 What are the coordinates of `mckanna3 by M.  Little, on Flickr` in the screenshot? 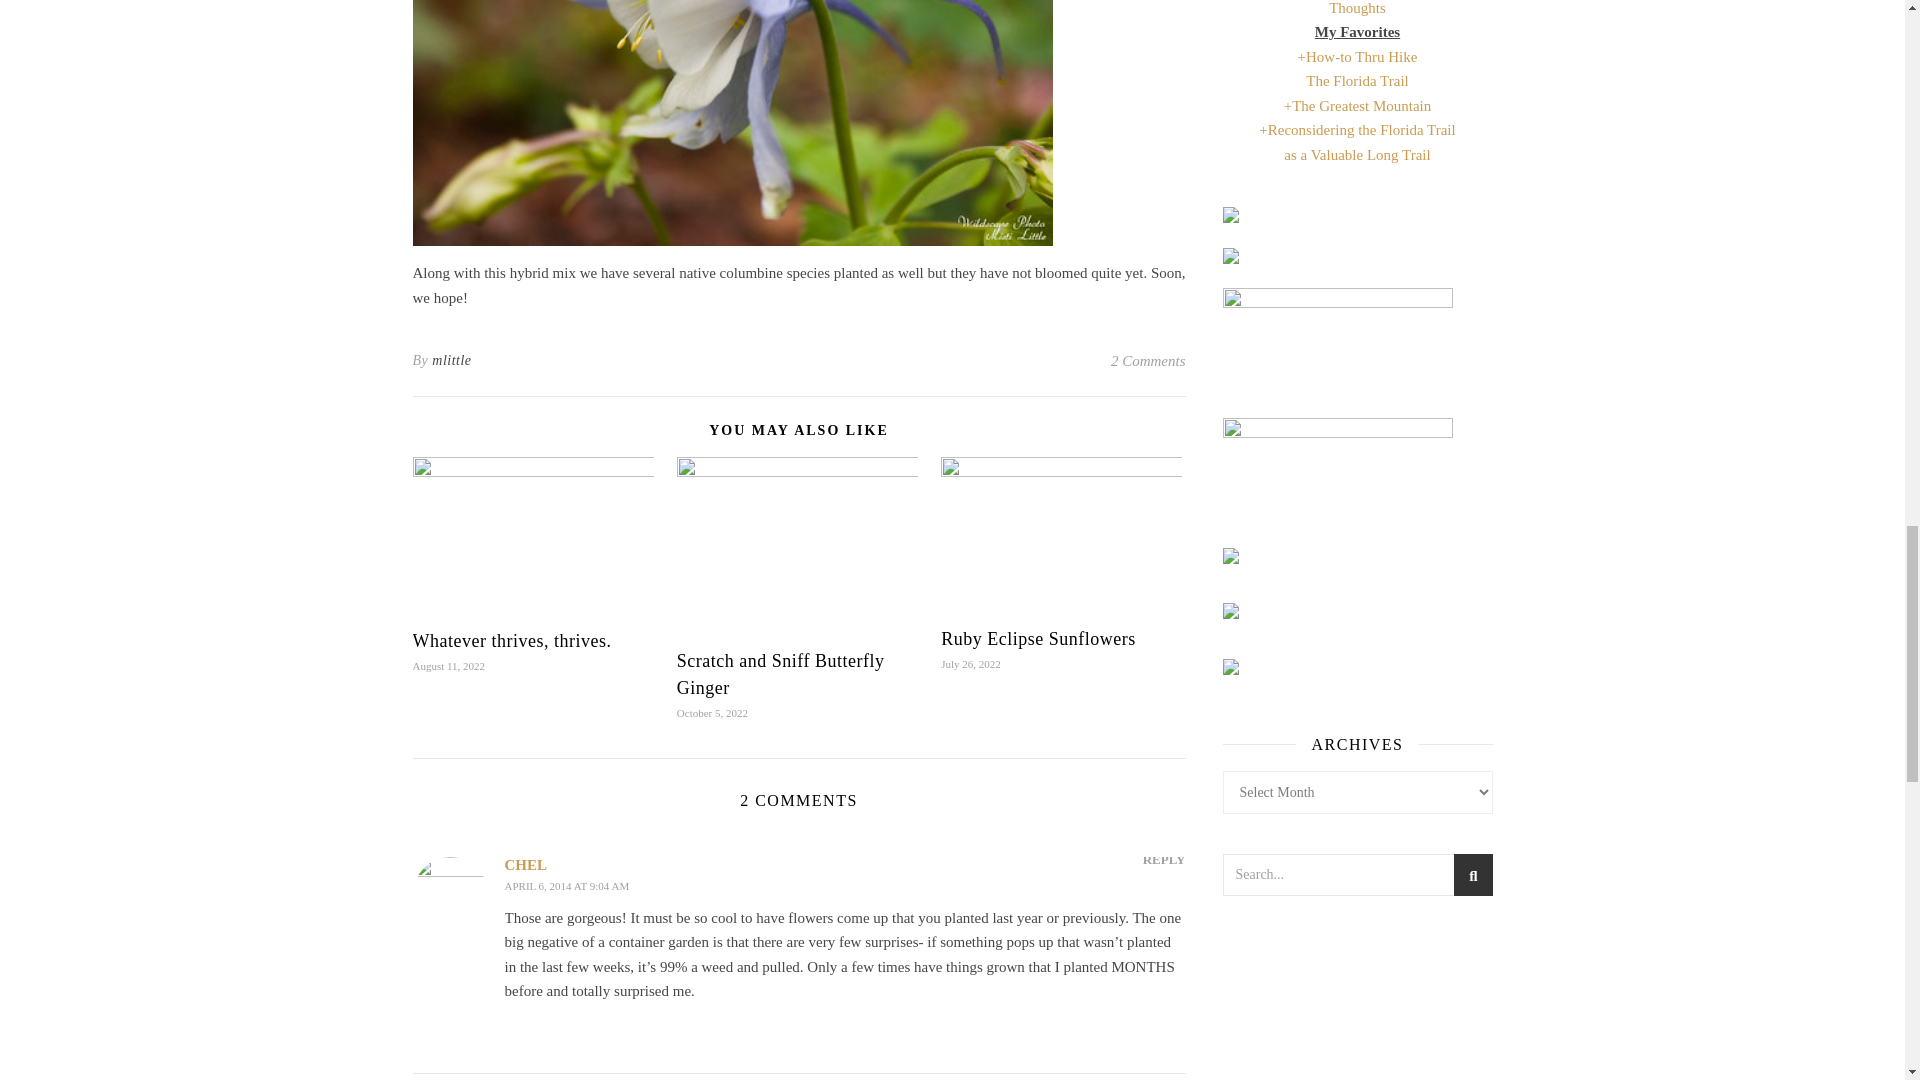 It's located at (798, 123).